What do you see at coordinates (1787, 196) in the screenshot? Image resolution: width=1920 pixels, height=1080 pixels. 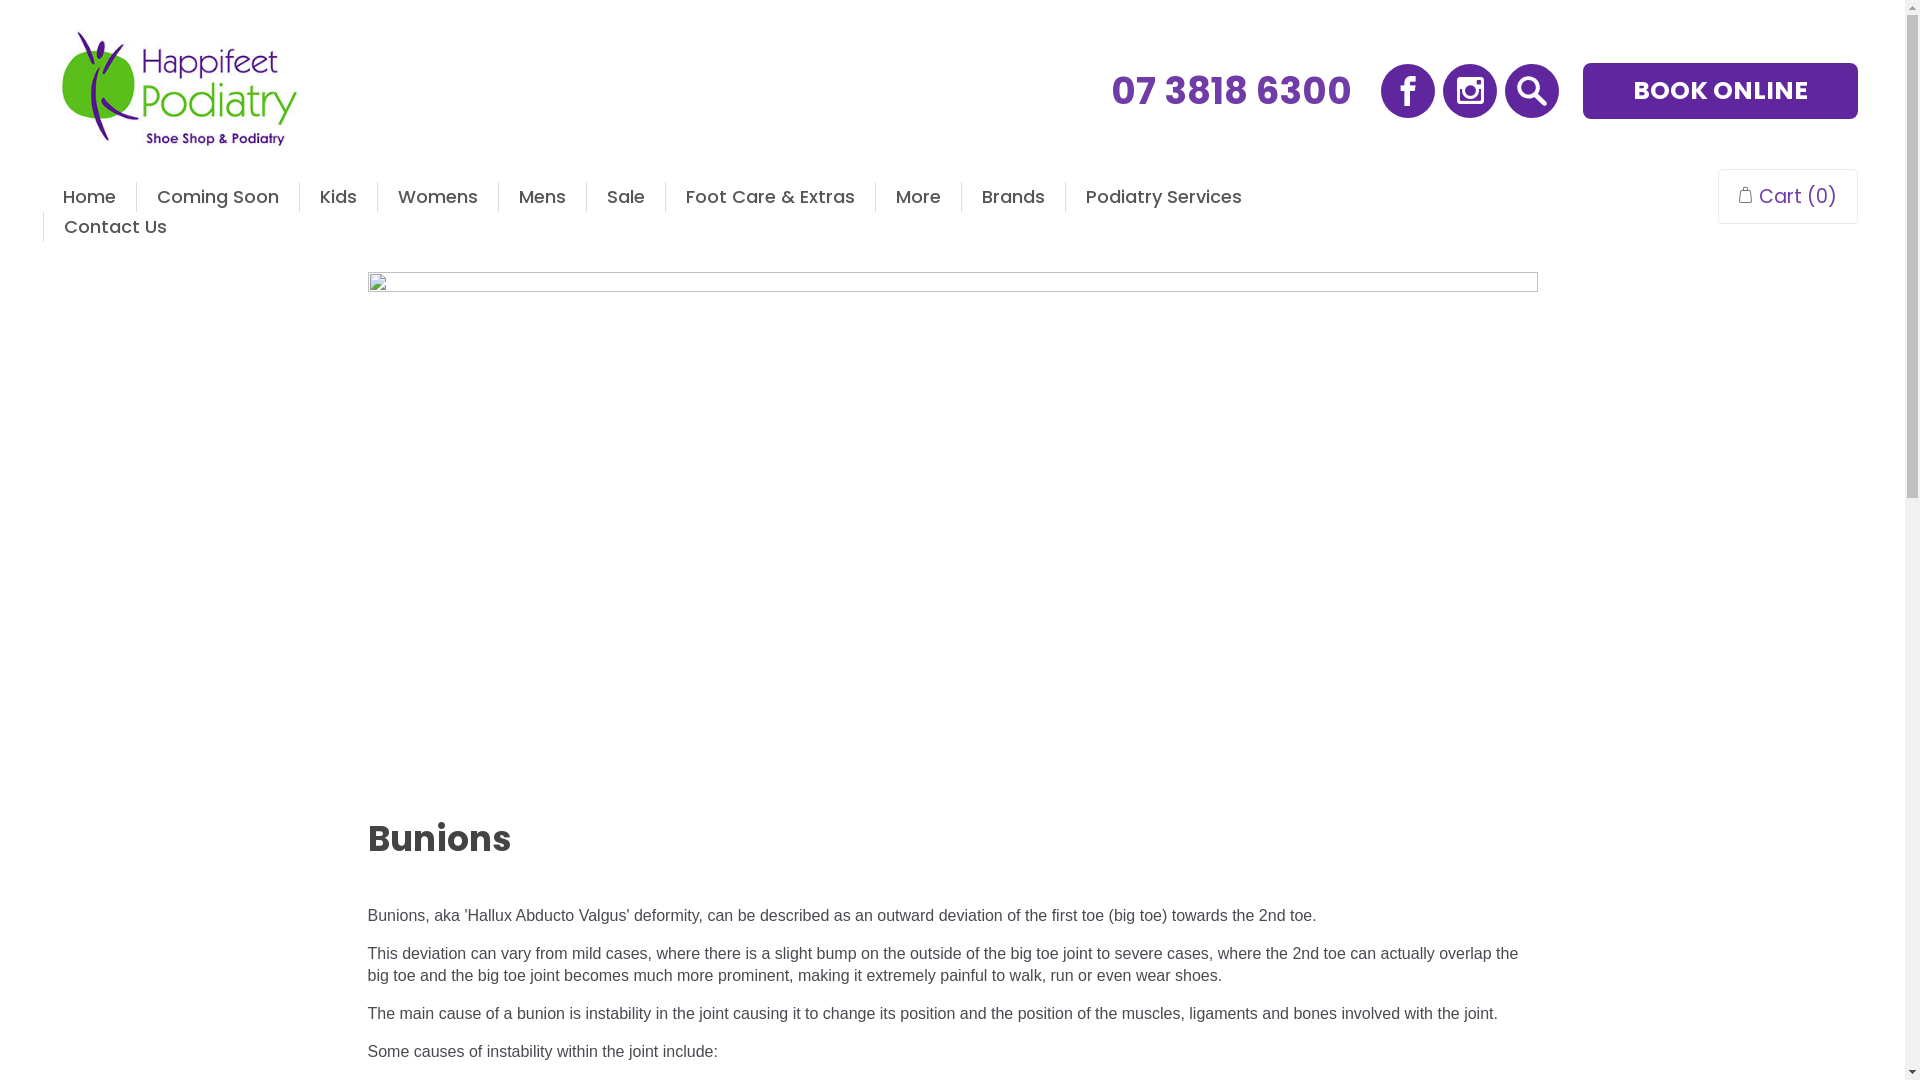 I see `Cart (0)` at bounding box center [1787, 196].